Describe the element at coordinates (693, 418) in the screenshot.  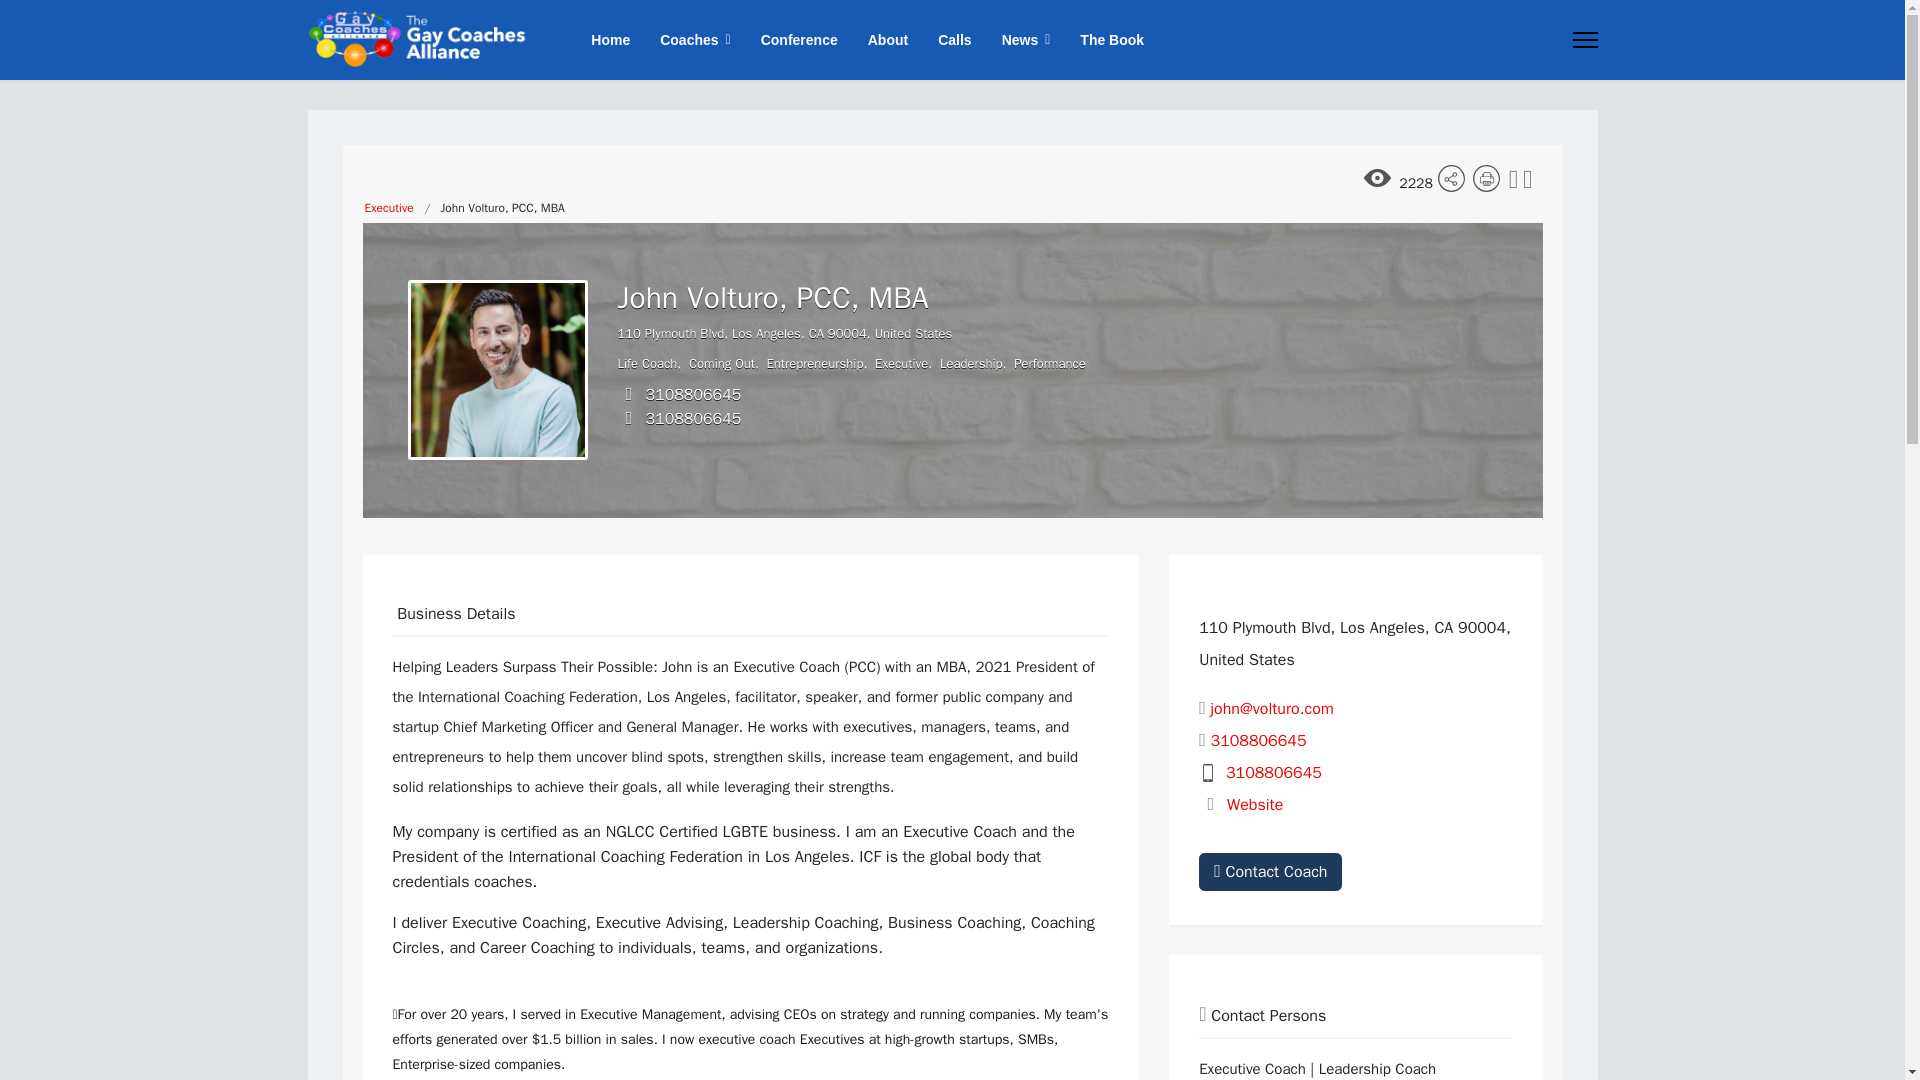
I see `3108806645` at that location.